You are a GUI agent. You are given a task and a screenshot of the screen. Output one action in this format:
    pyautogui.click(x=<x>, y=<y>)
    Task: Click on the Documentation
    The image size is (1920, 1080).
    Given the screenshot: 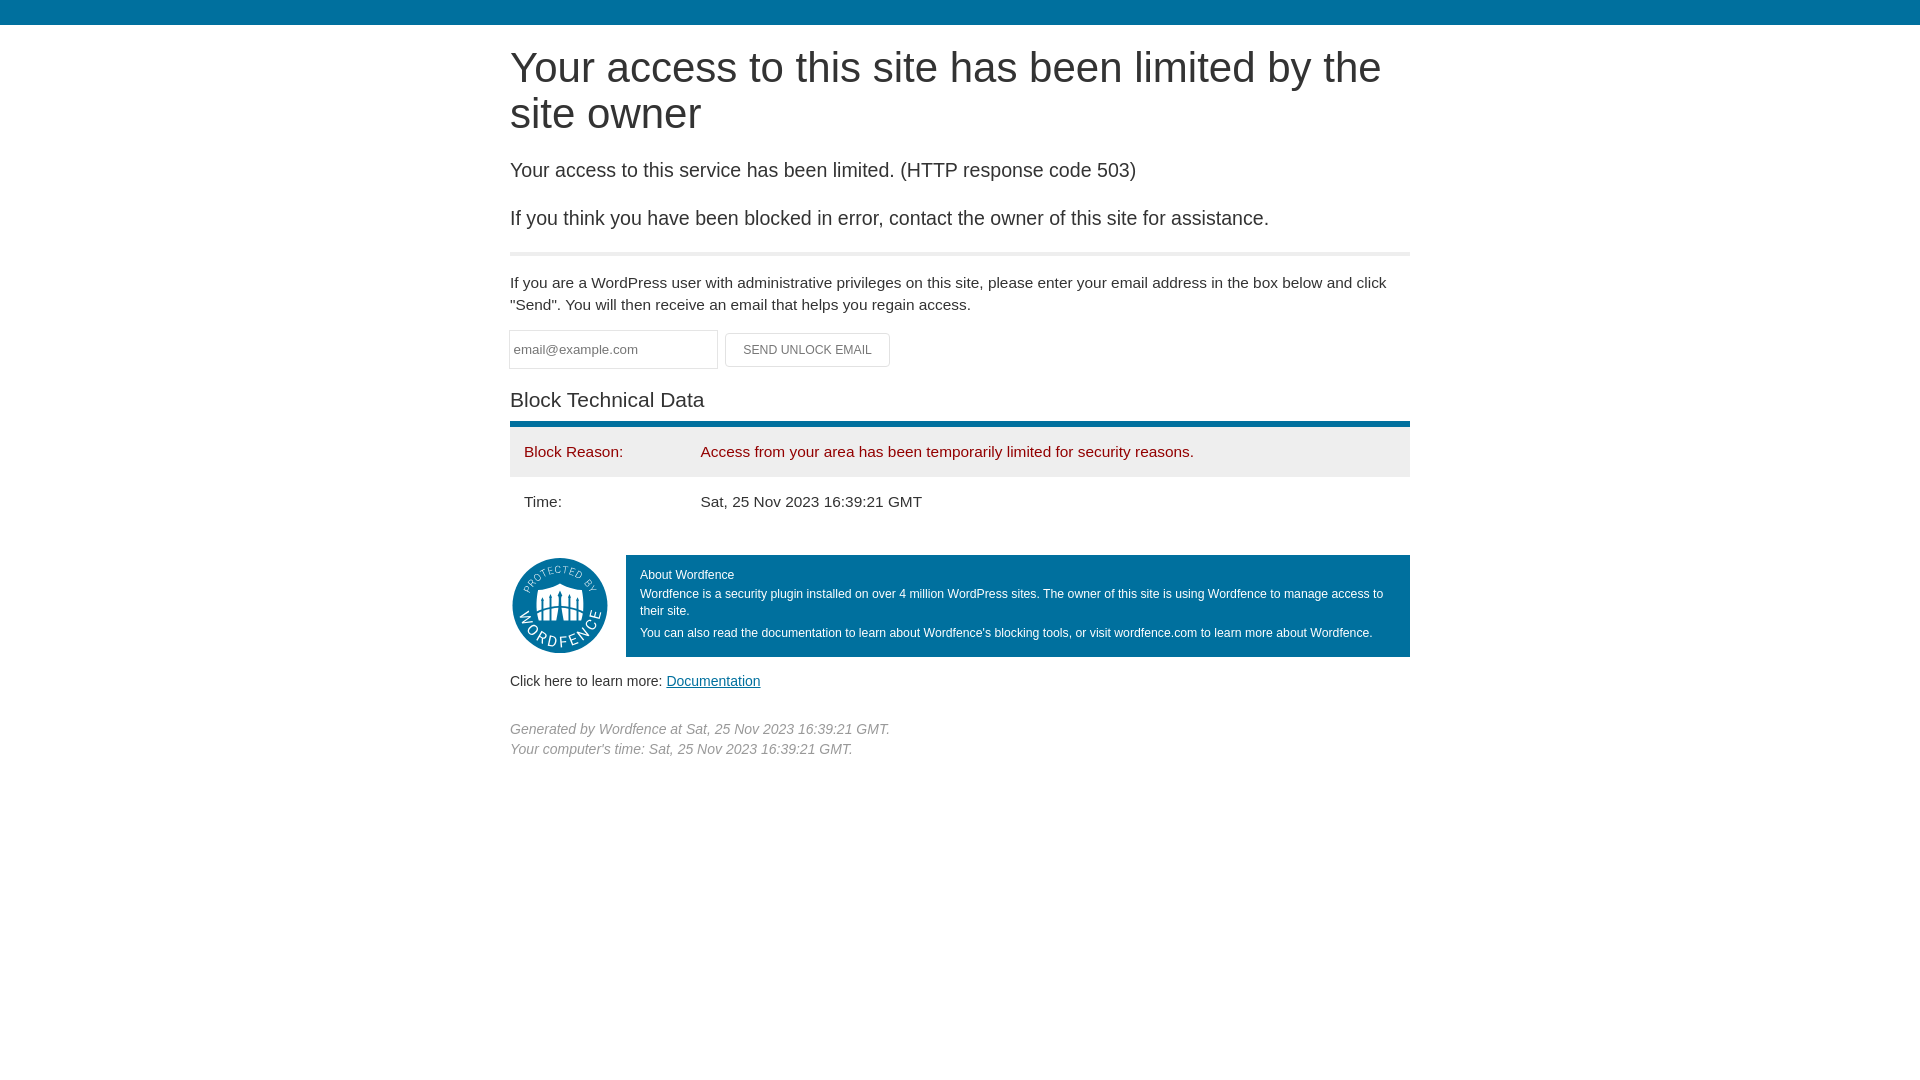 What is the action you would take?
    pyautogui.click(x=713, y=681)
    